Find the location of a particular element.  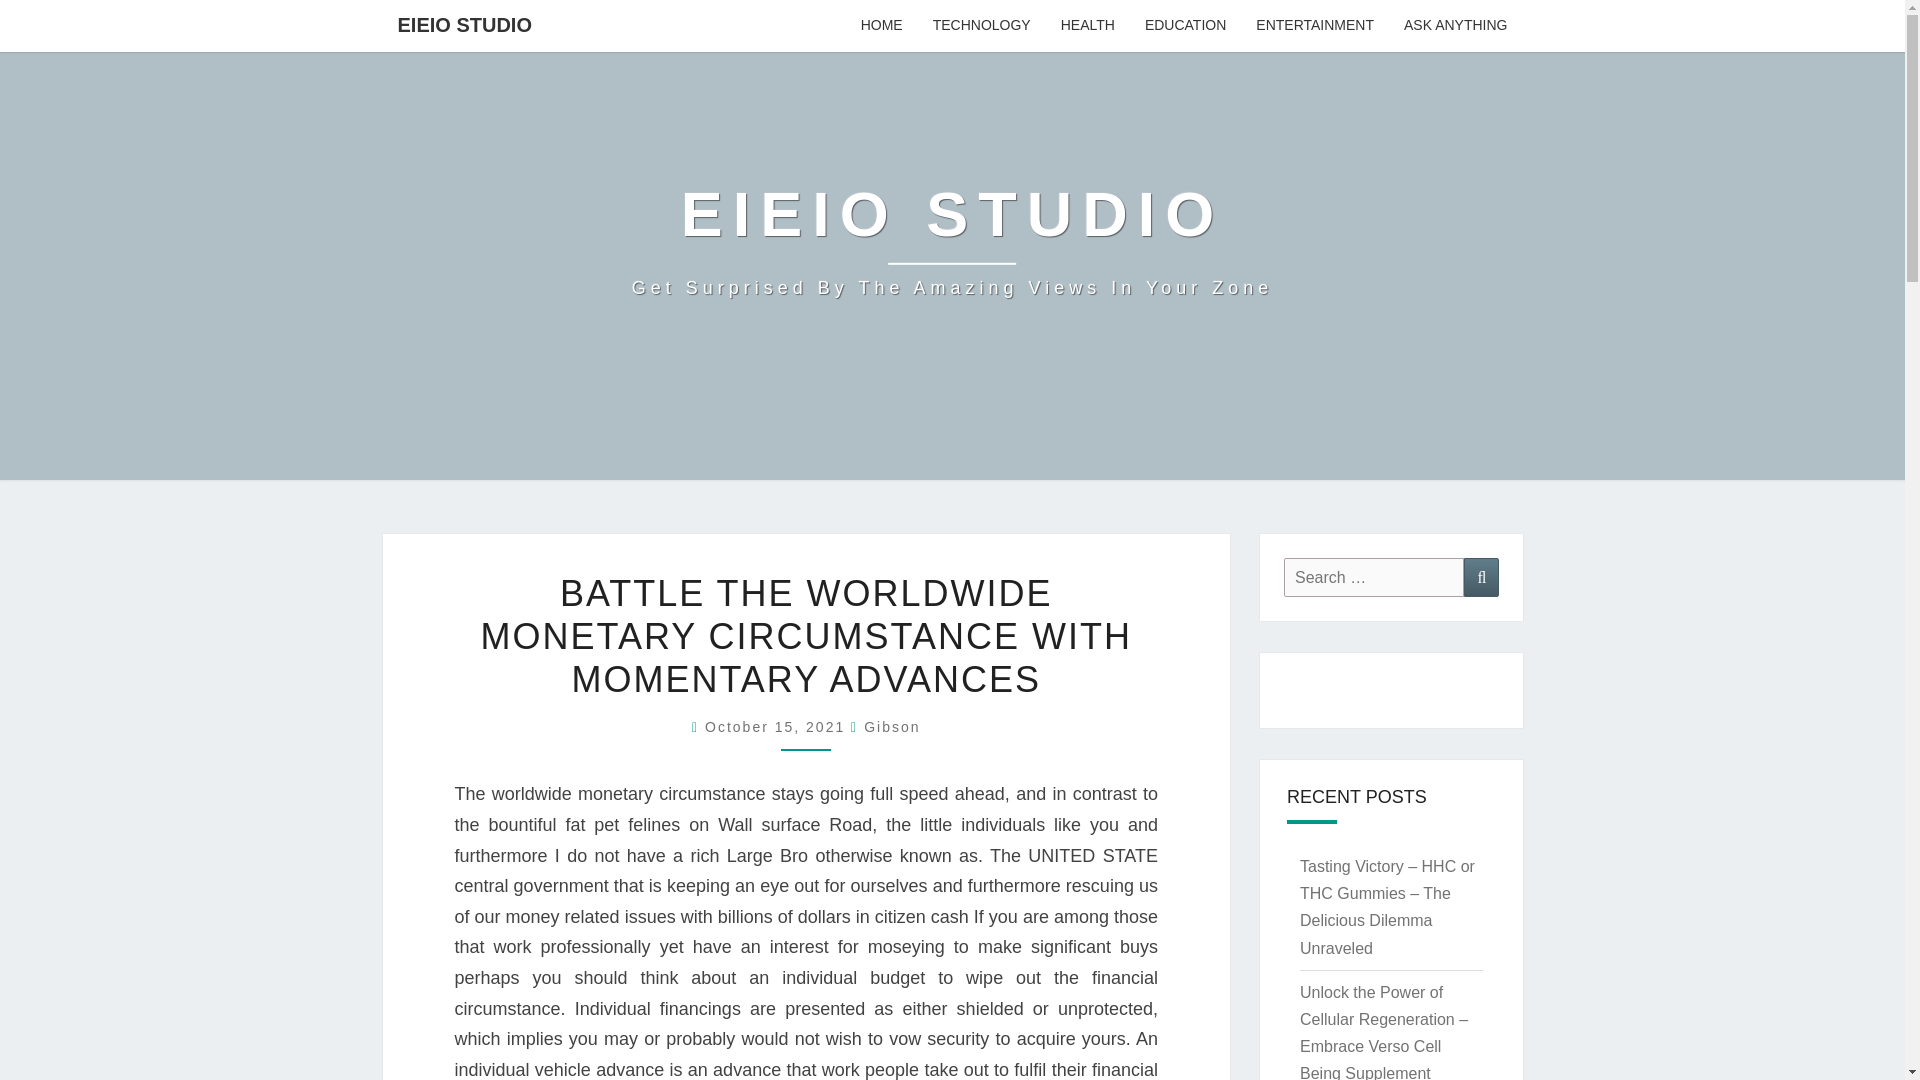

EIEIO Studio is located at coordinates (882, 26).